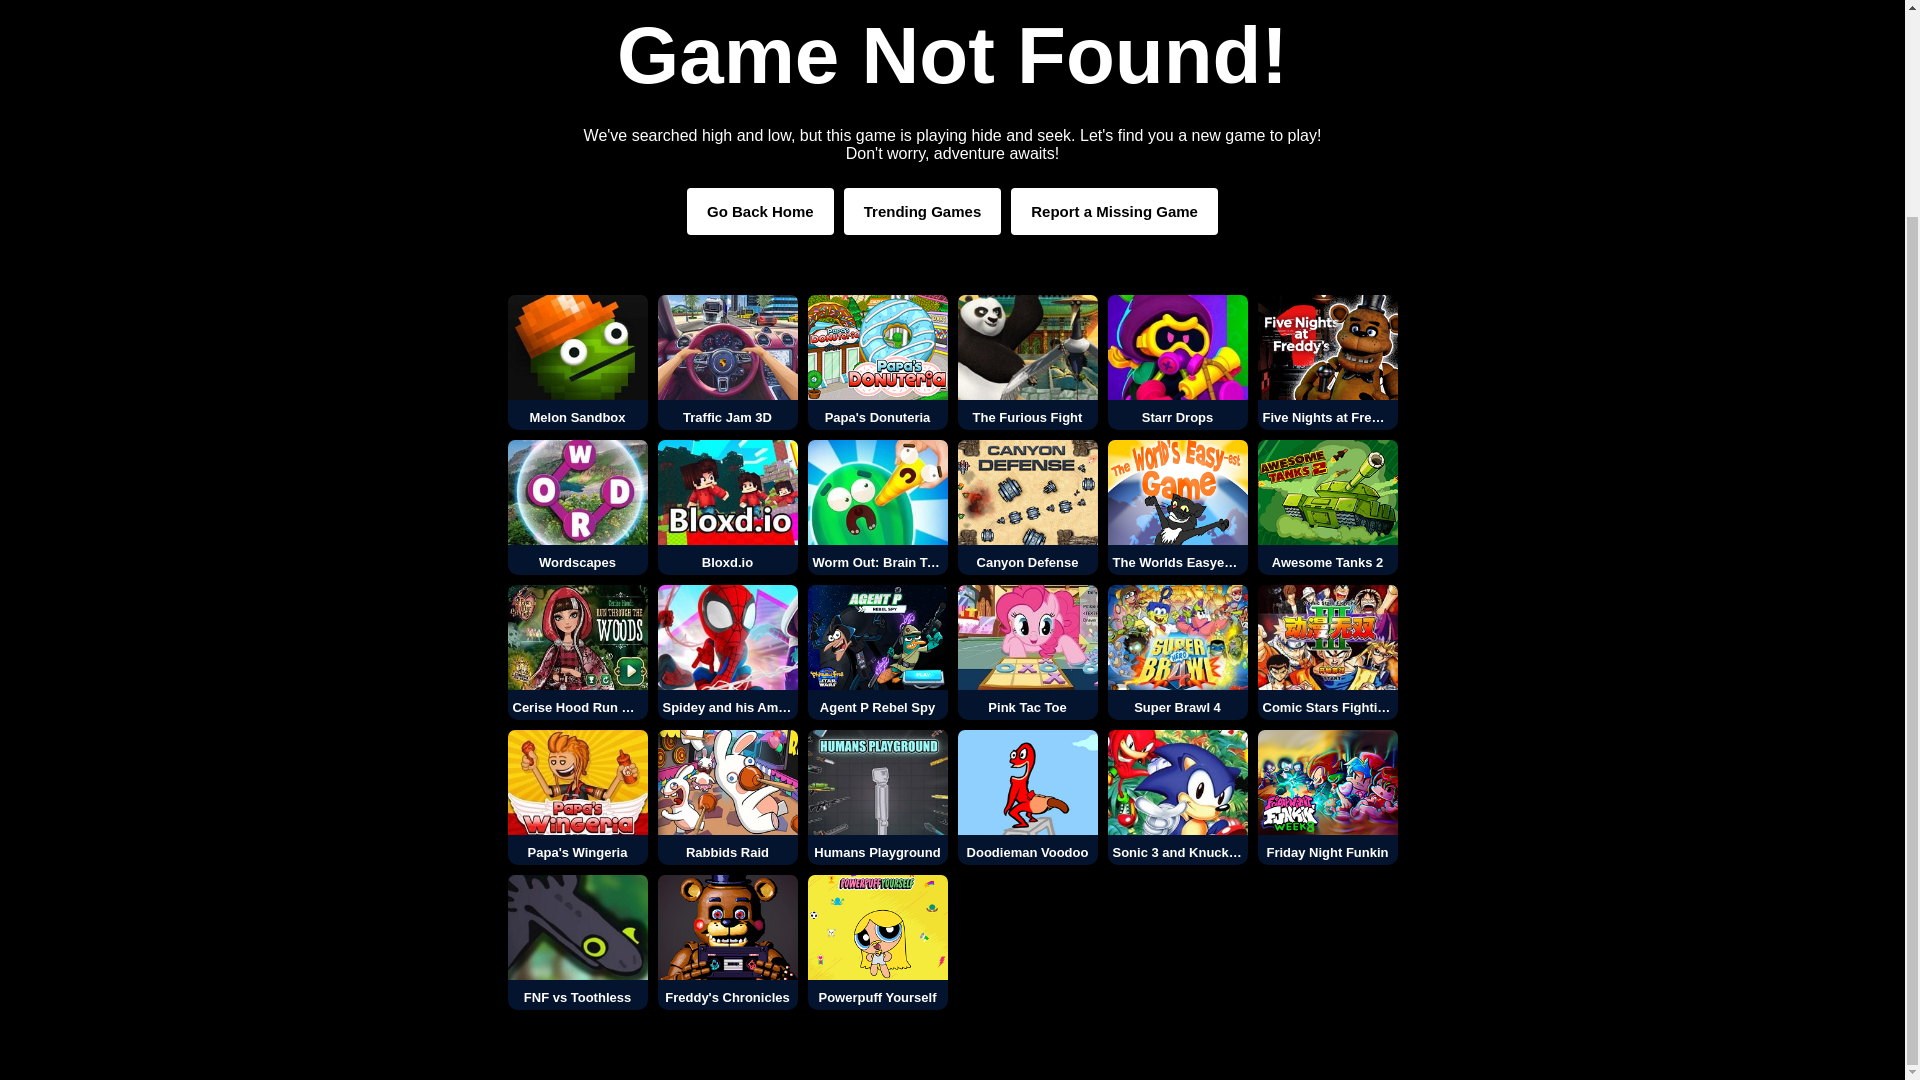 This screenshot has width=1920, height=1080. Describe the element at coordinates (728, 506) in the screenshot. I see `Bloxd.io` at that location.